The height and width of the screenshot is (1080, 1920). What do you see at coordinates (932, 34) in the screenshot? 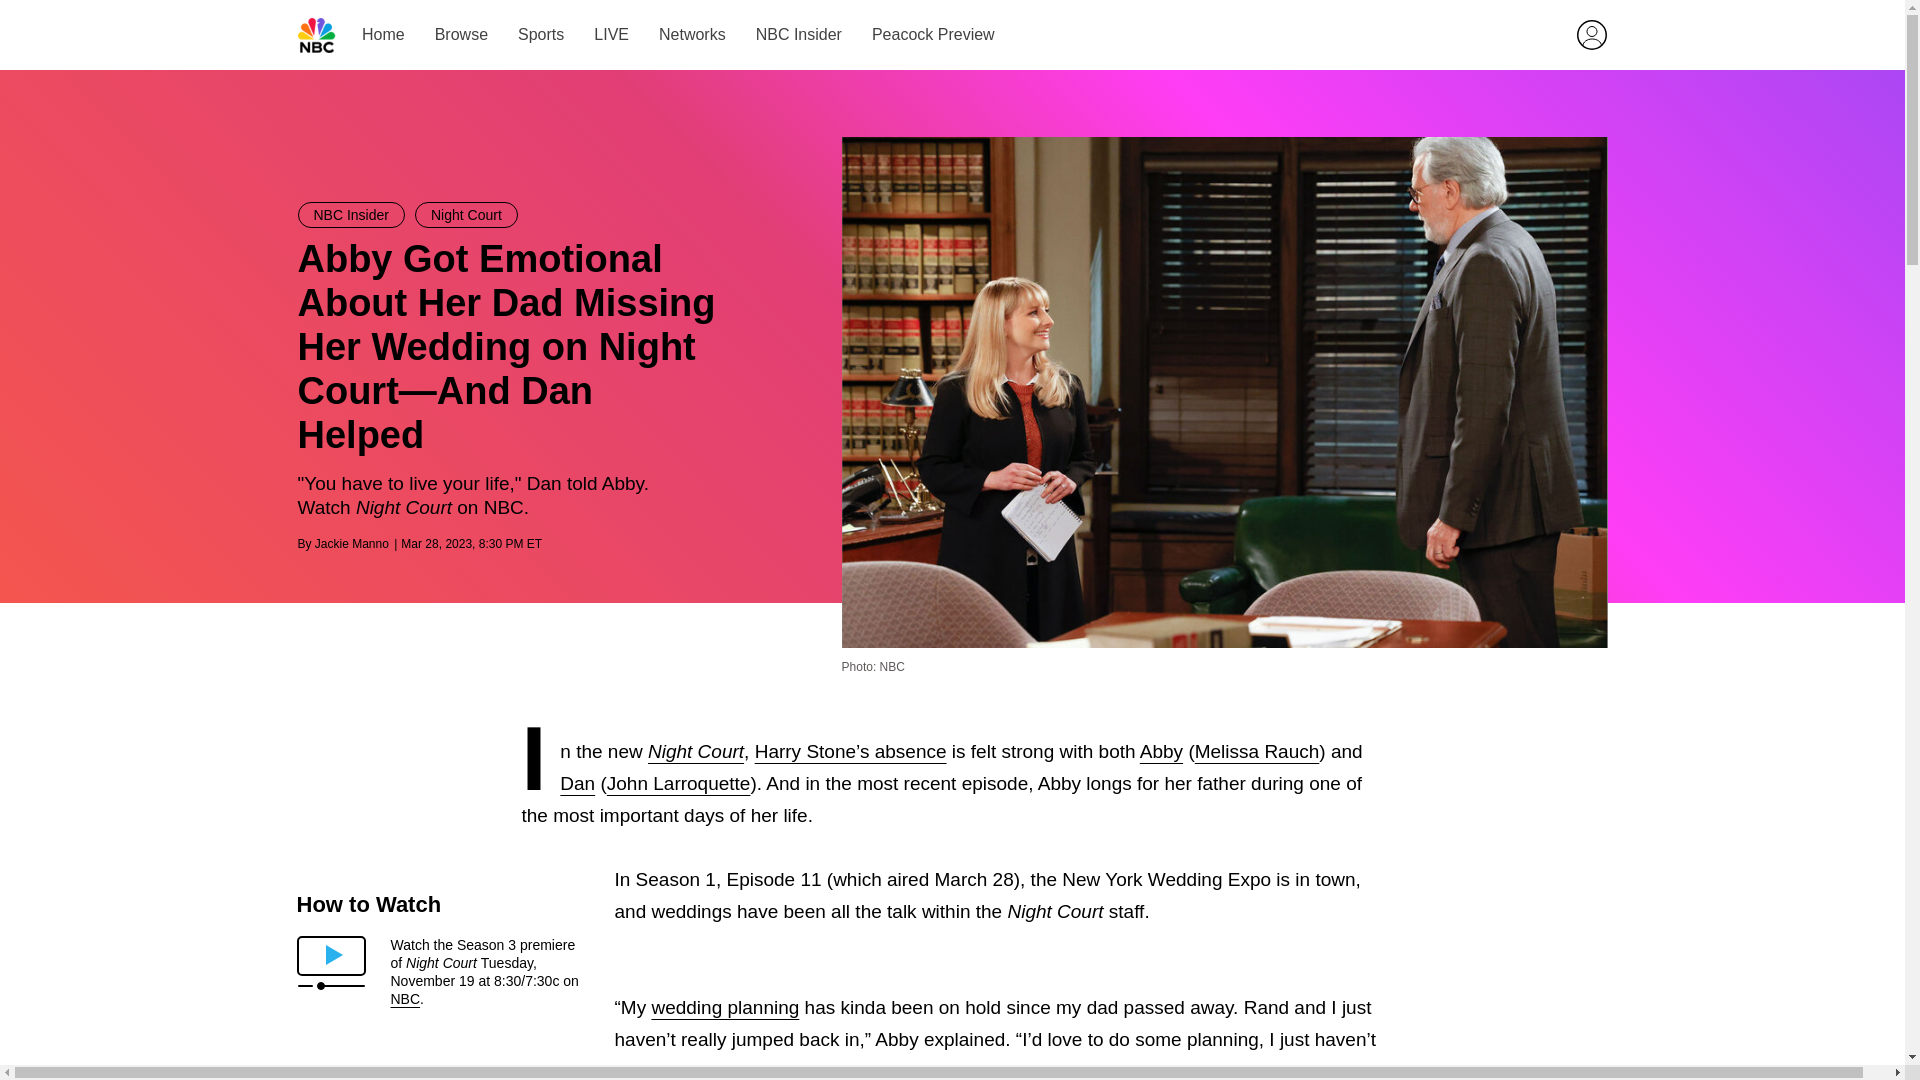
I see `Peacock Preview` at bounding box center [932, 34].